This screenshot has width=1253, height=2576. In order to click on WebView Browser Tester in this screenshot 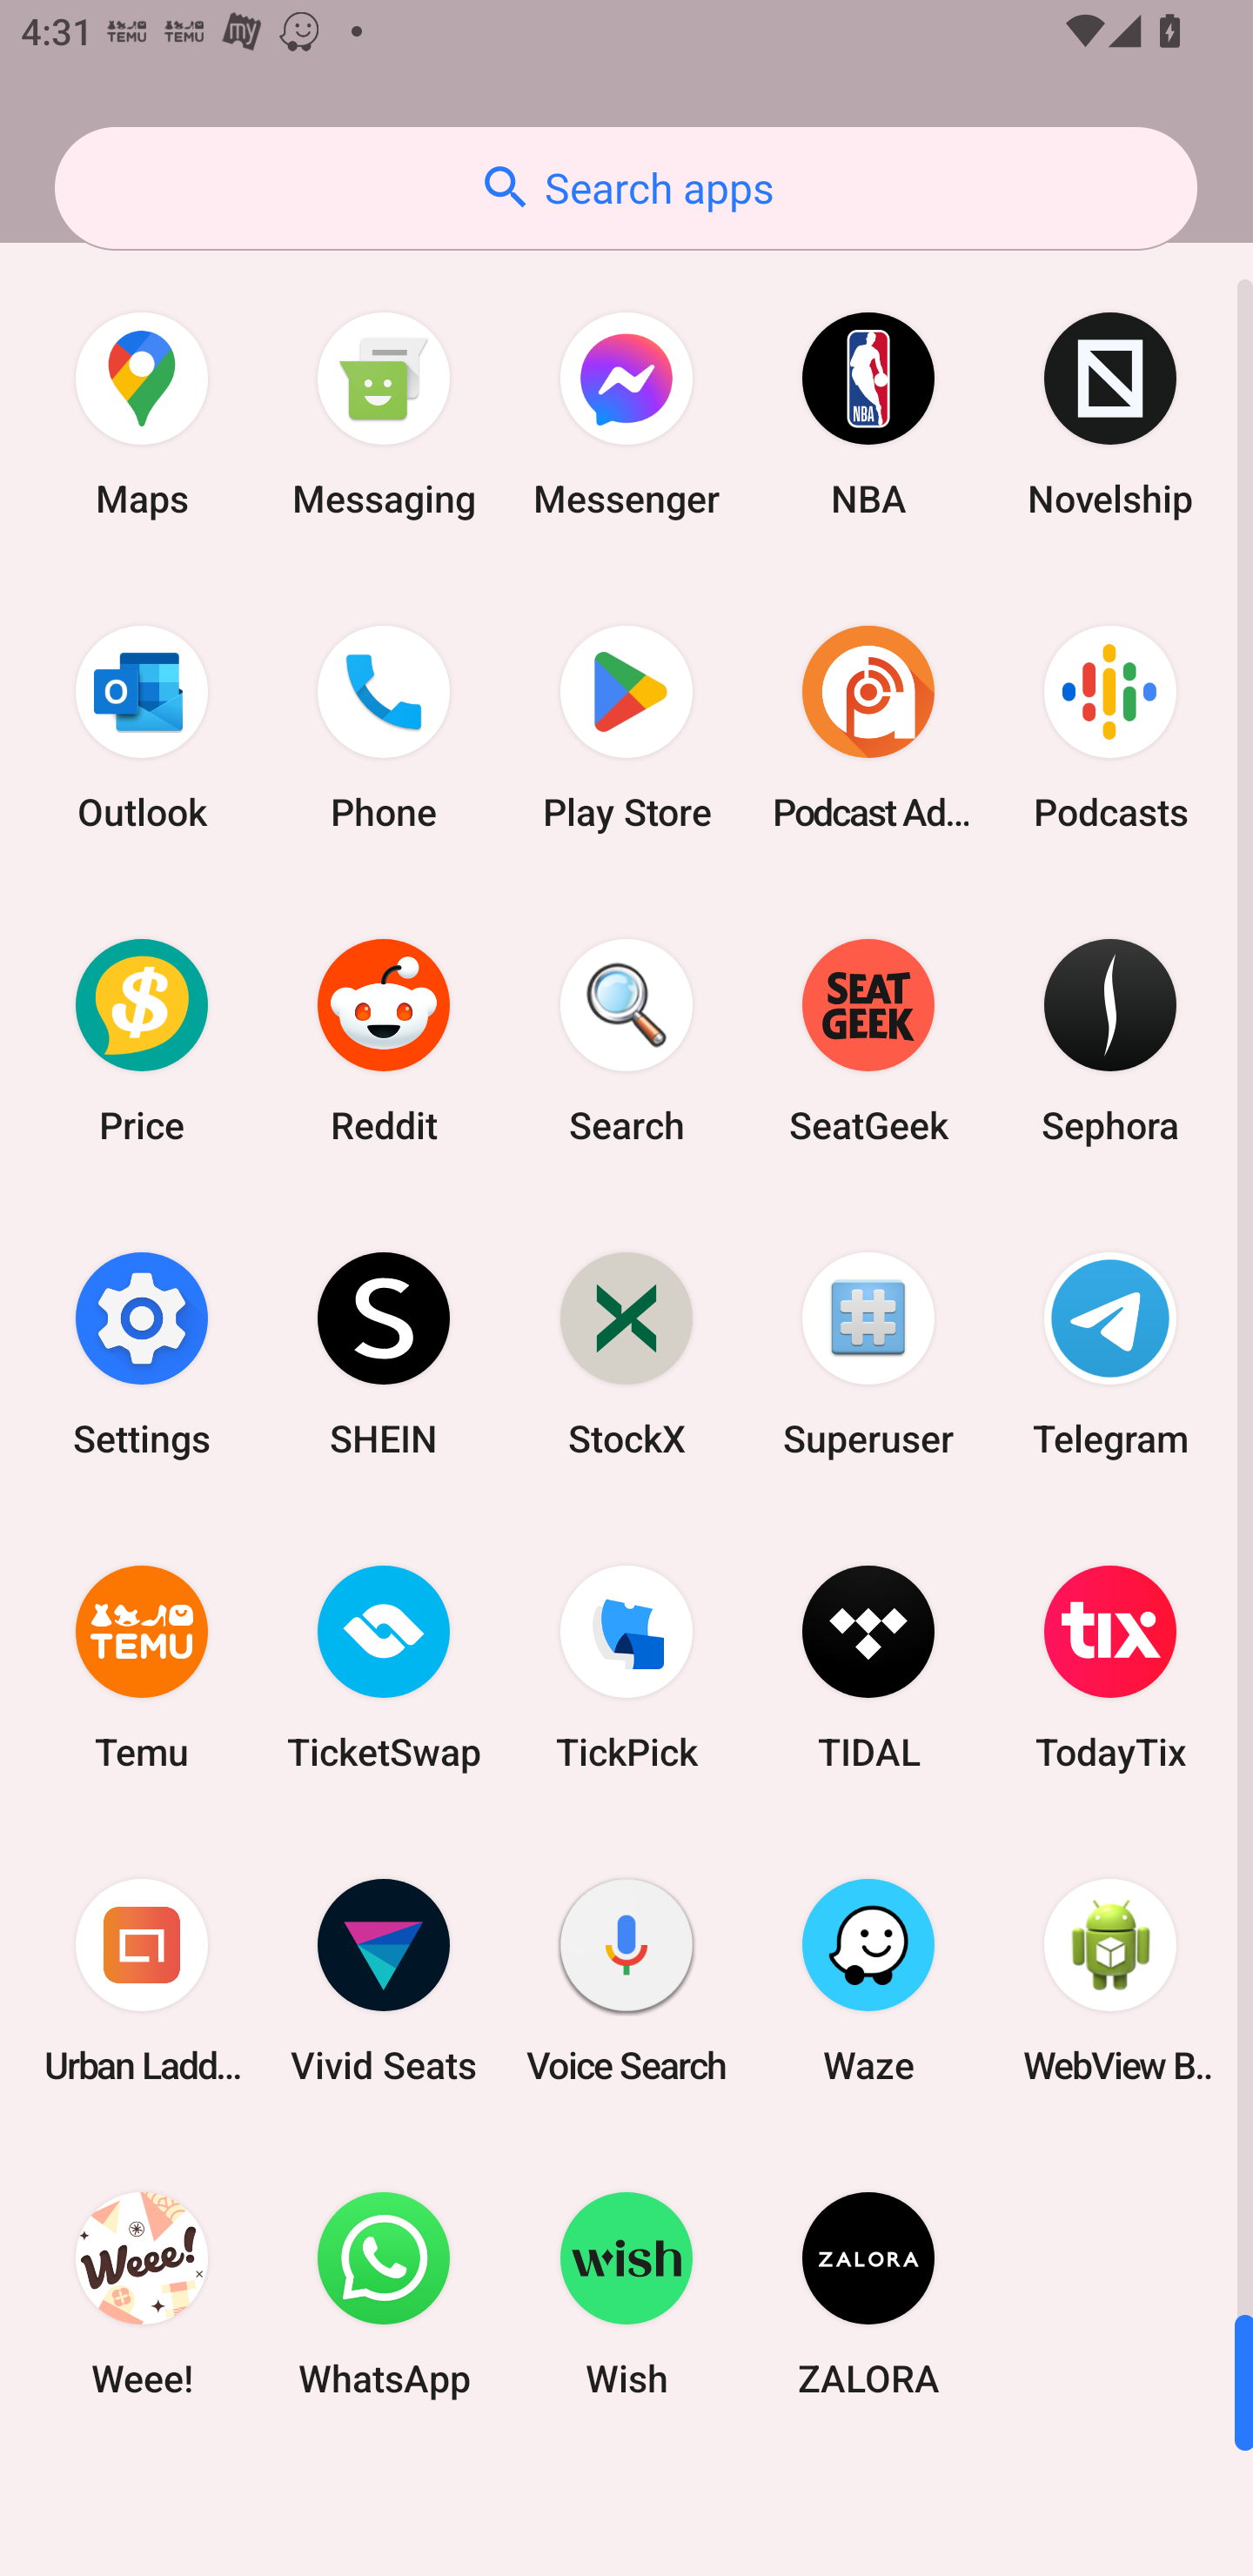, I will do `click(1110, 1981)`.